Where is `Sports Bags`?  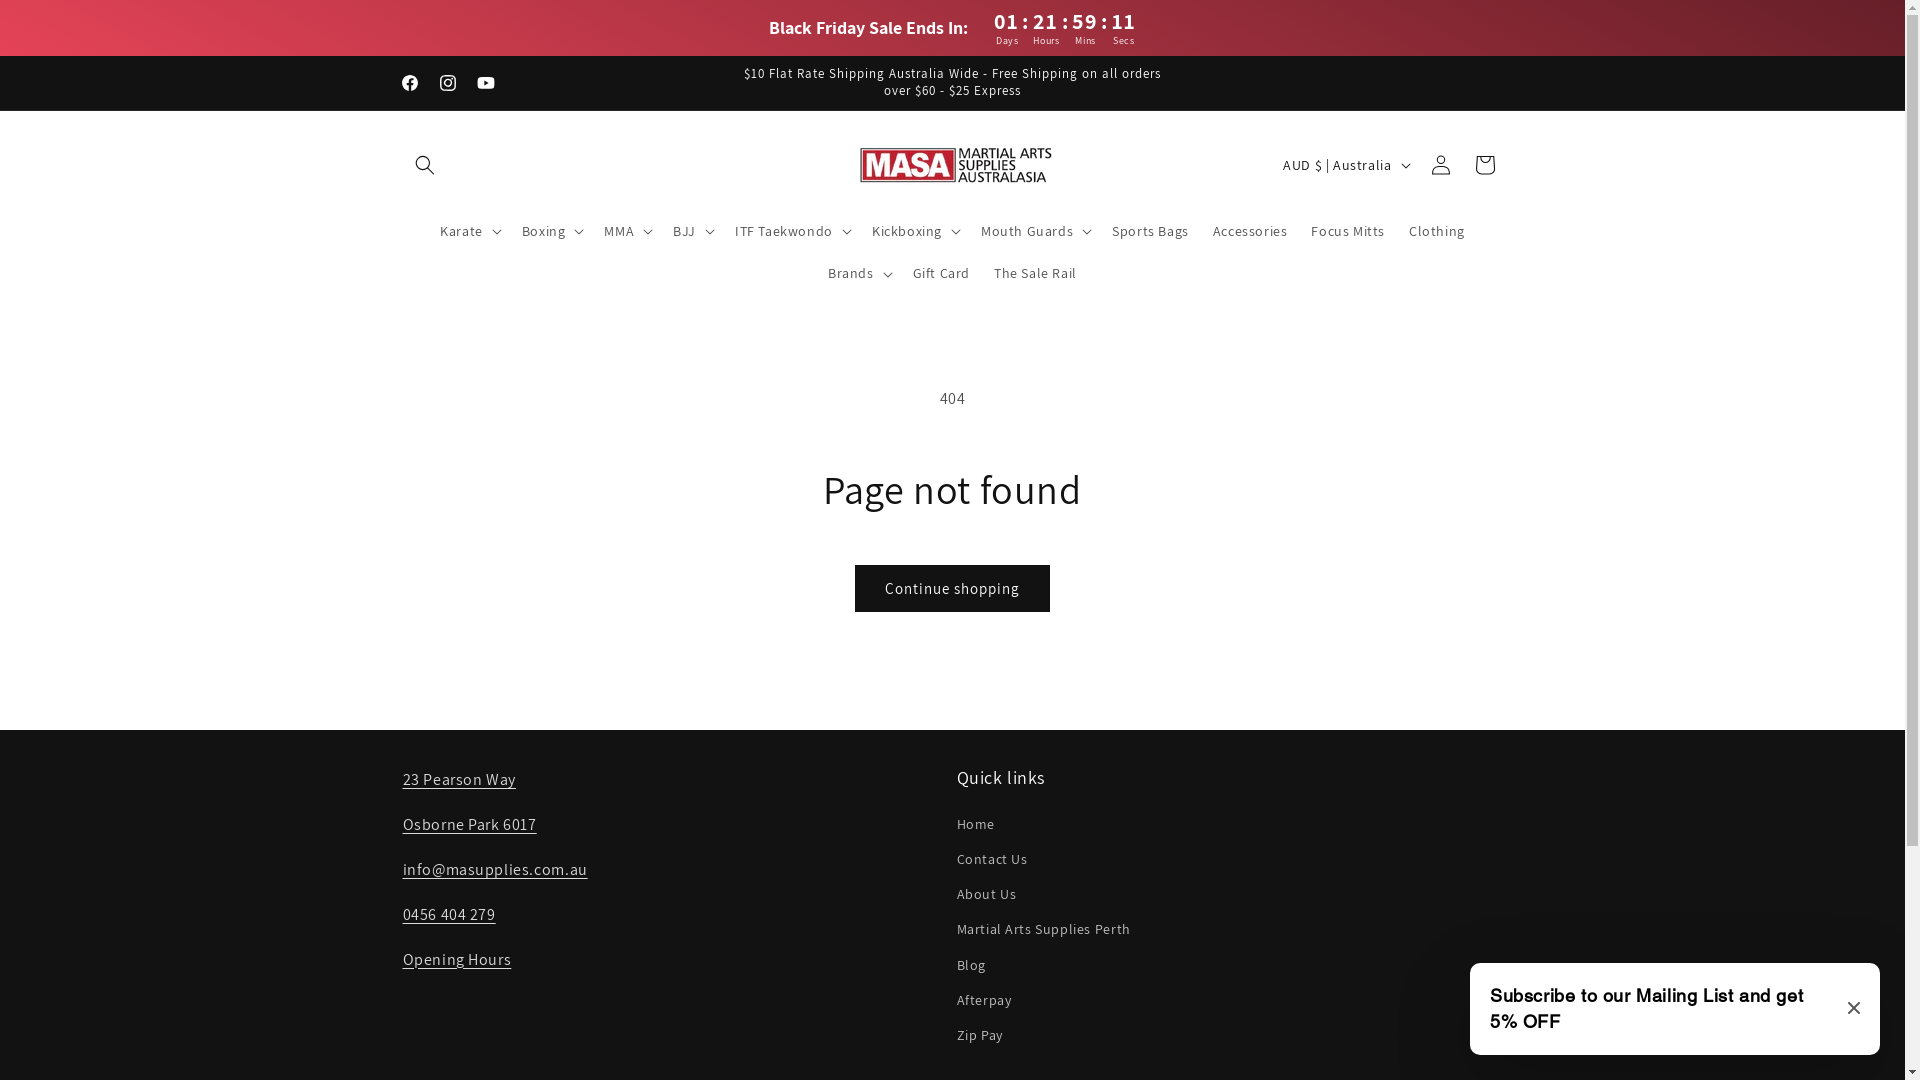 Sports Bags is located at coordinates (1150, 231).